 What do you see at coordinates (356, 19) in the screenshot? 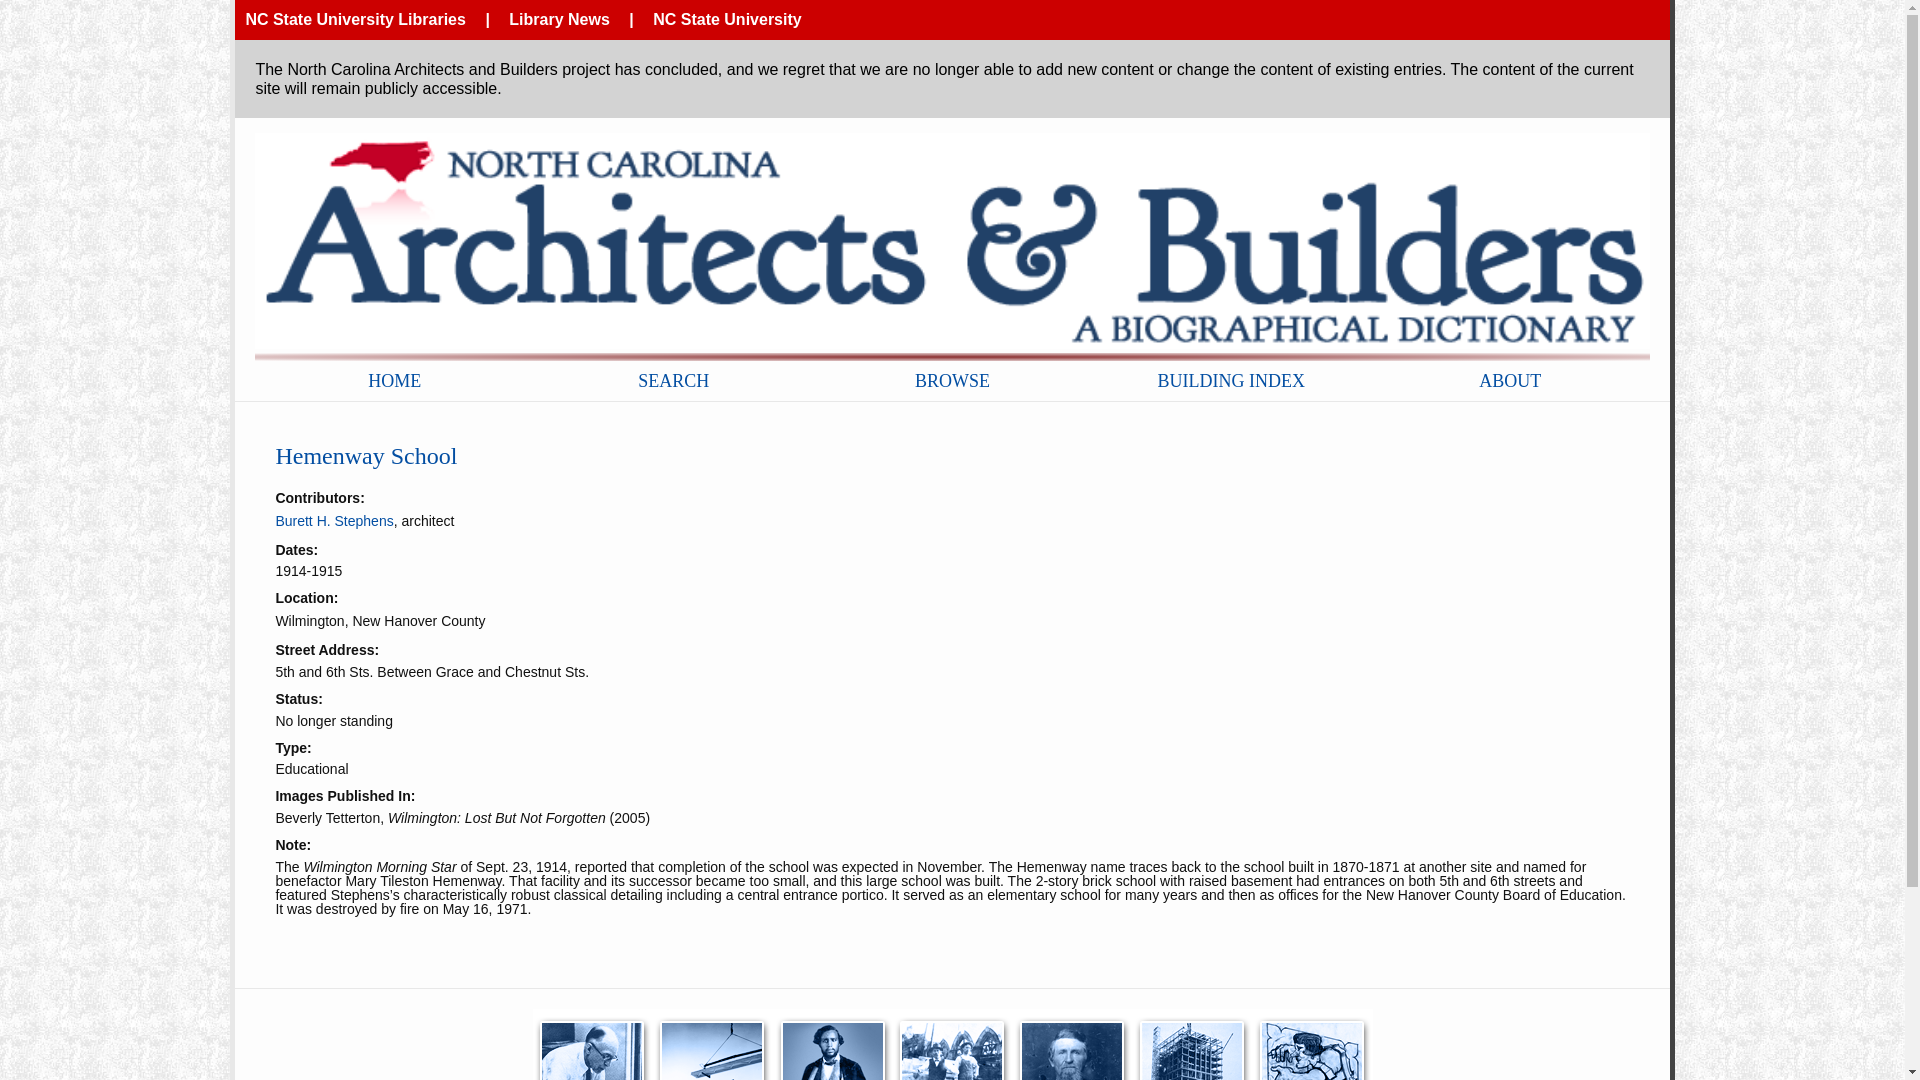
I see `NC State University Libraries` at bounding box center [356, 19].